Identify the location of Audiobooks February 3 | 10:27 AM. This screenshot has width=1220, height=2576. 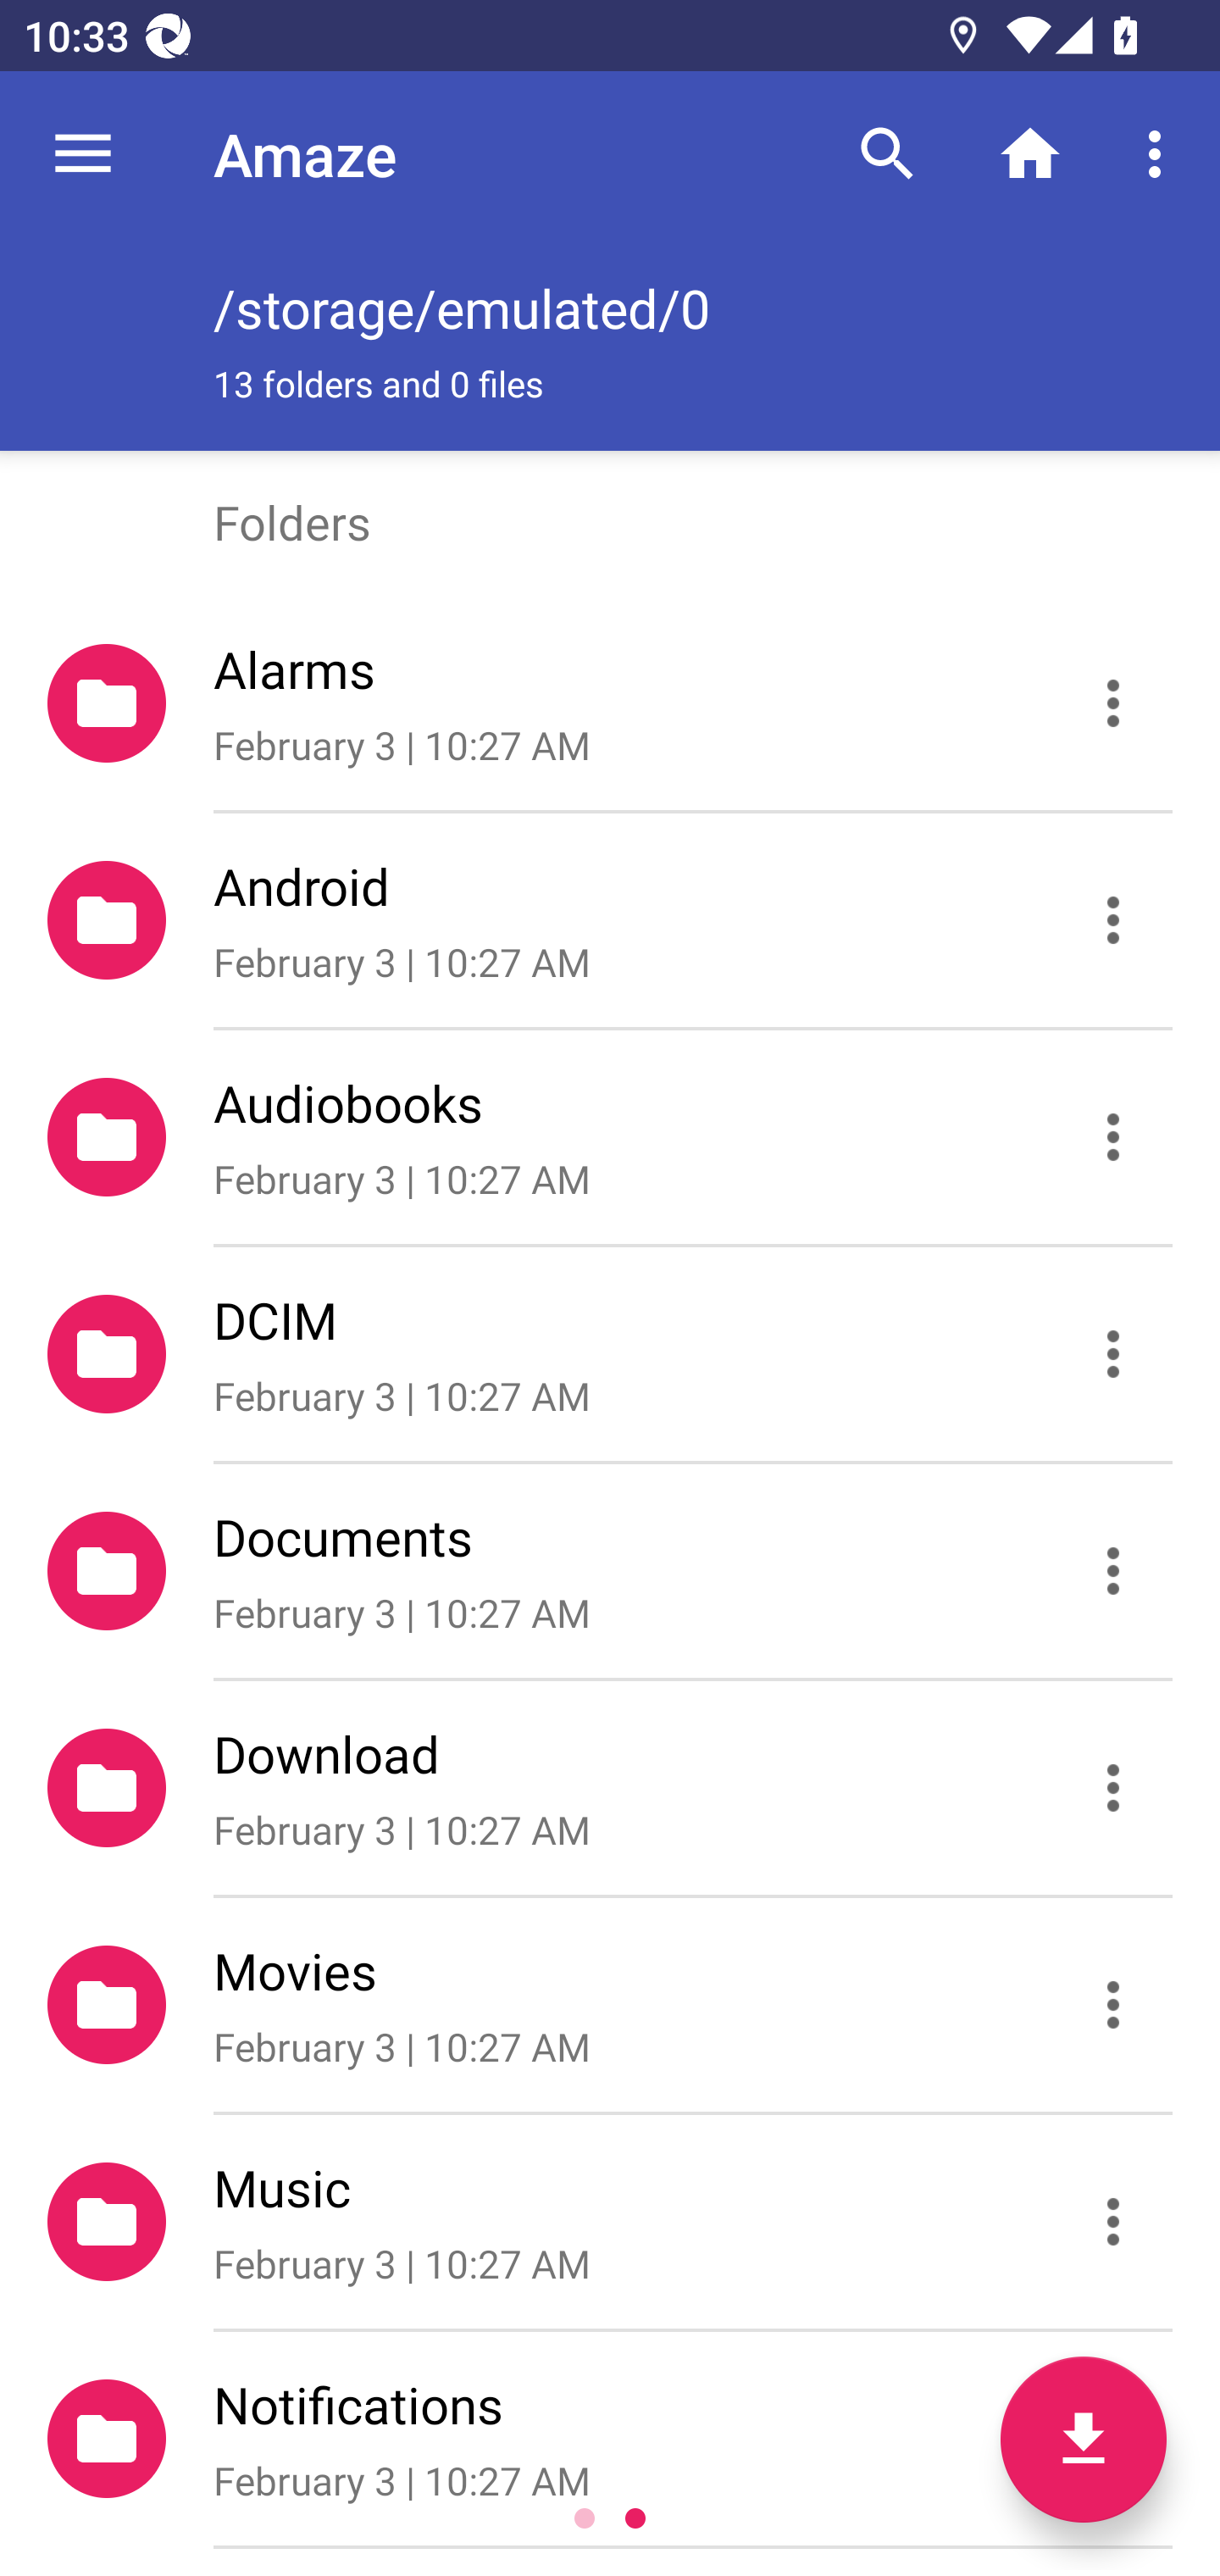
(610, 1137).